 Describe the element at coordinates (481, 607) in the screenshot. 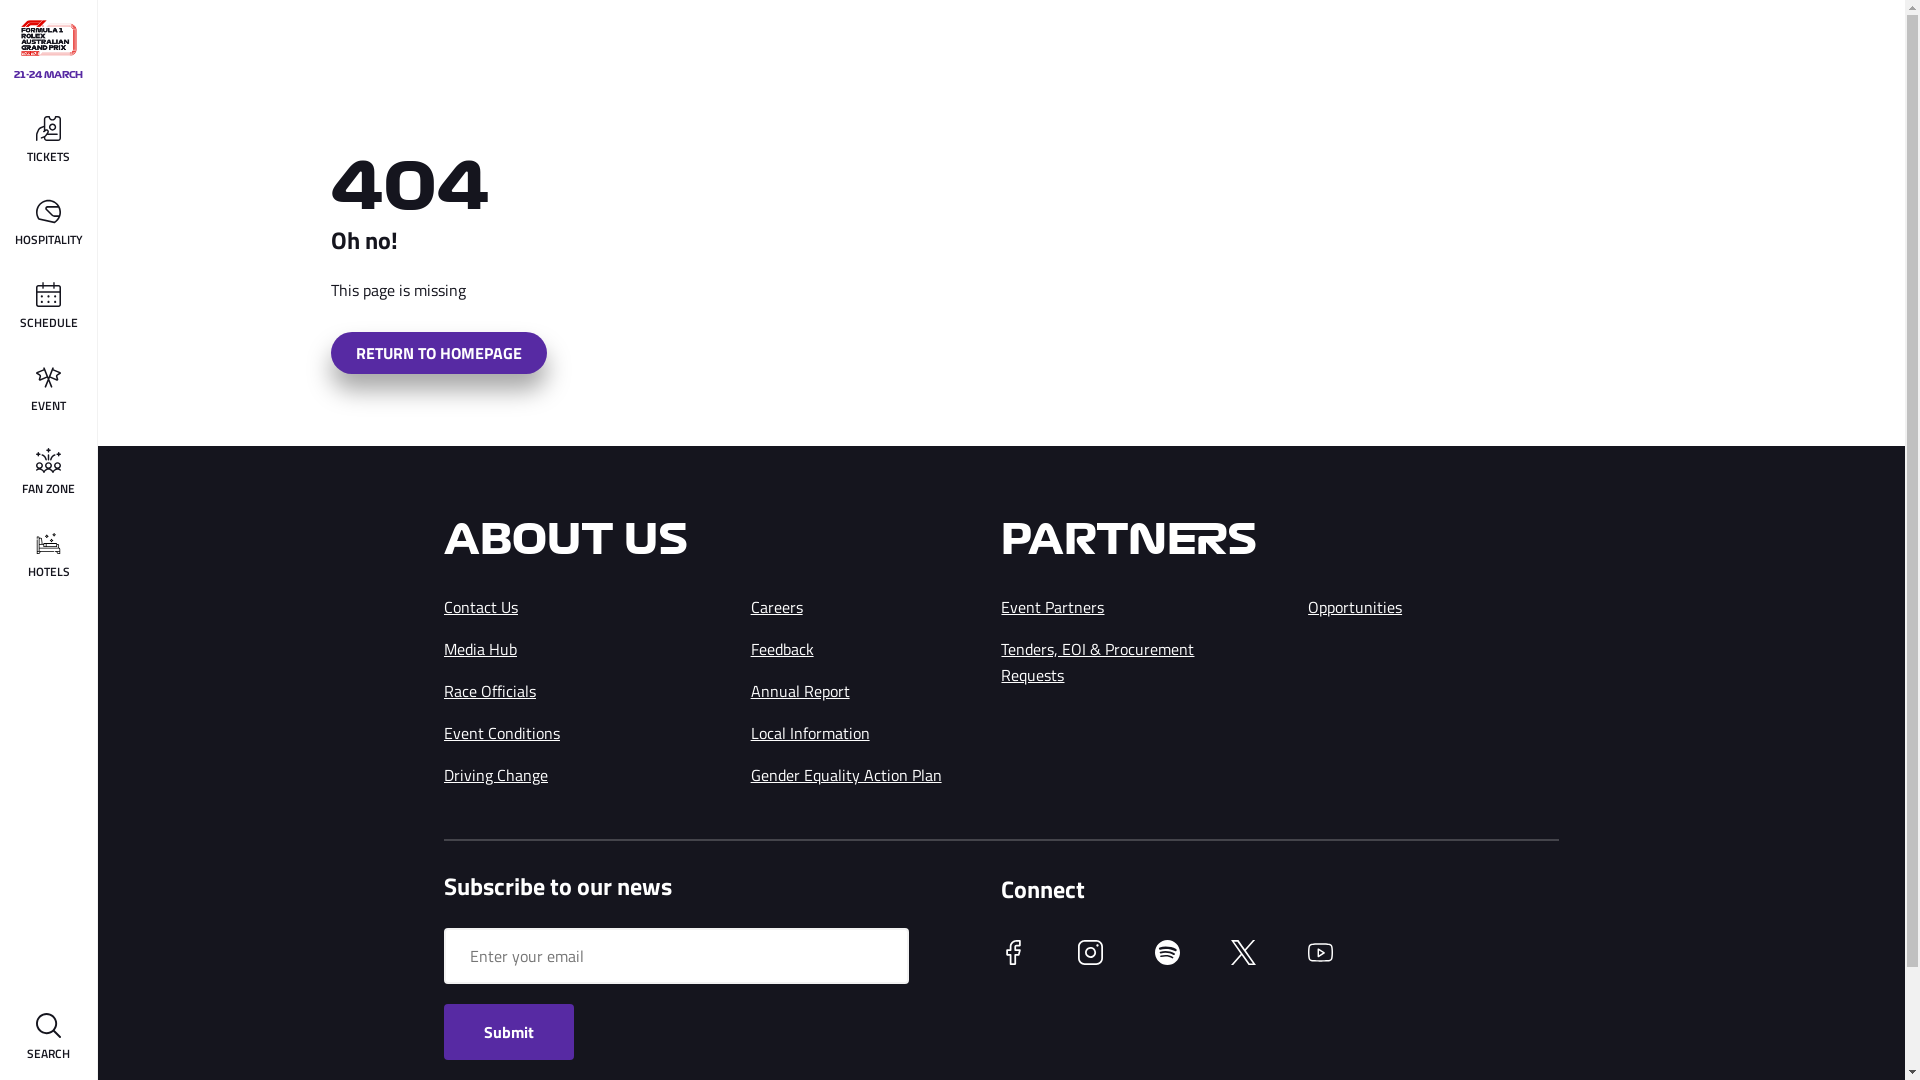

I see `Contact Us` at that location.